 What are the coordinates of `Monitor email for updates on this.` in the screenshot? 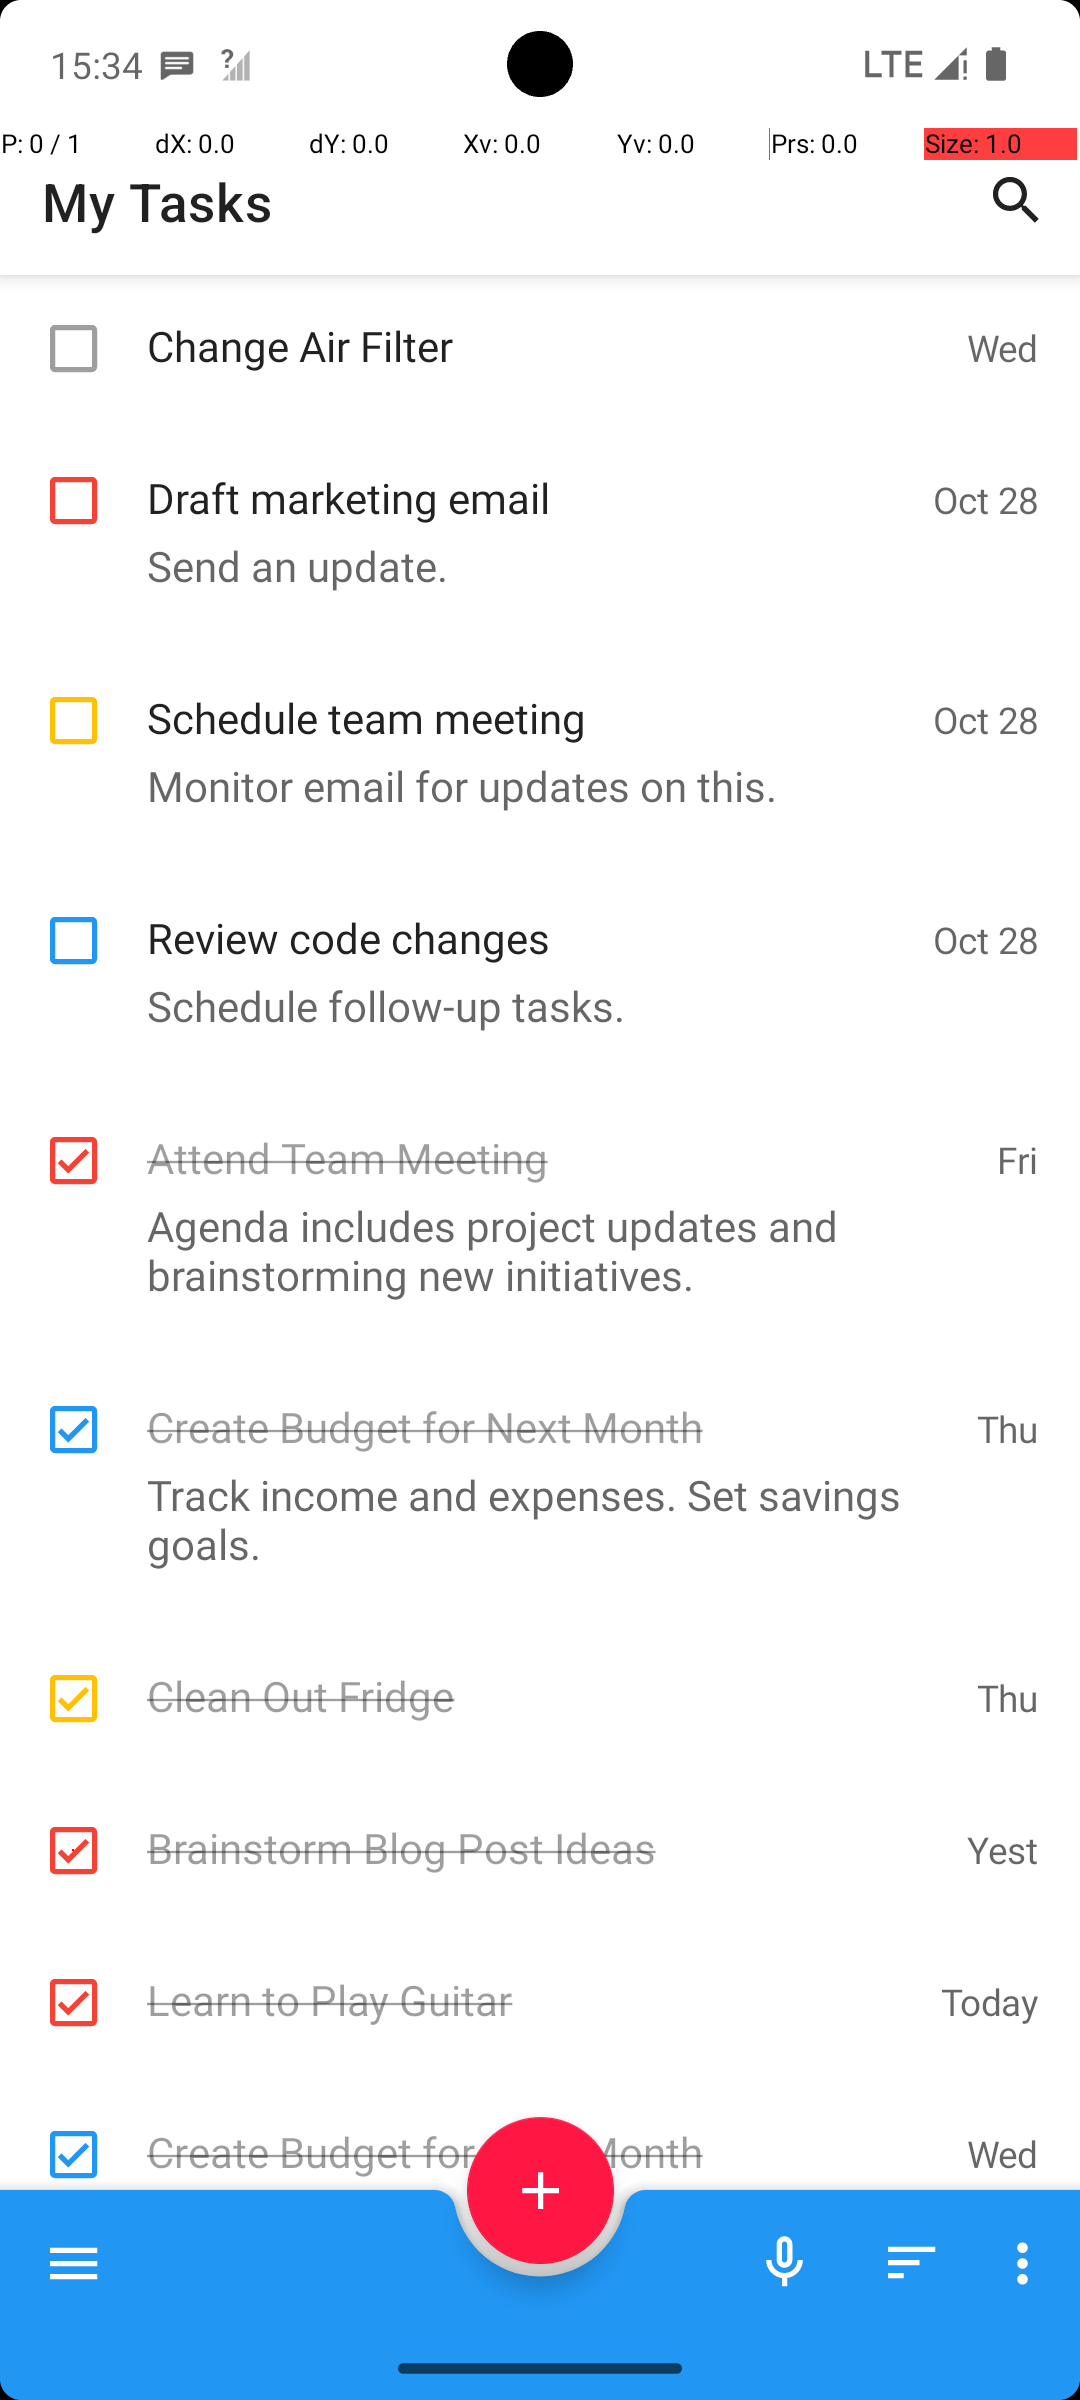 It's located at (530, 786).